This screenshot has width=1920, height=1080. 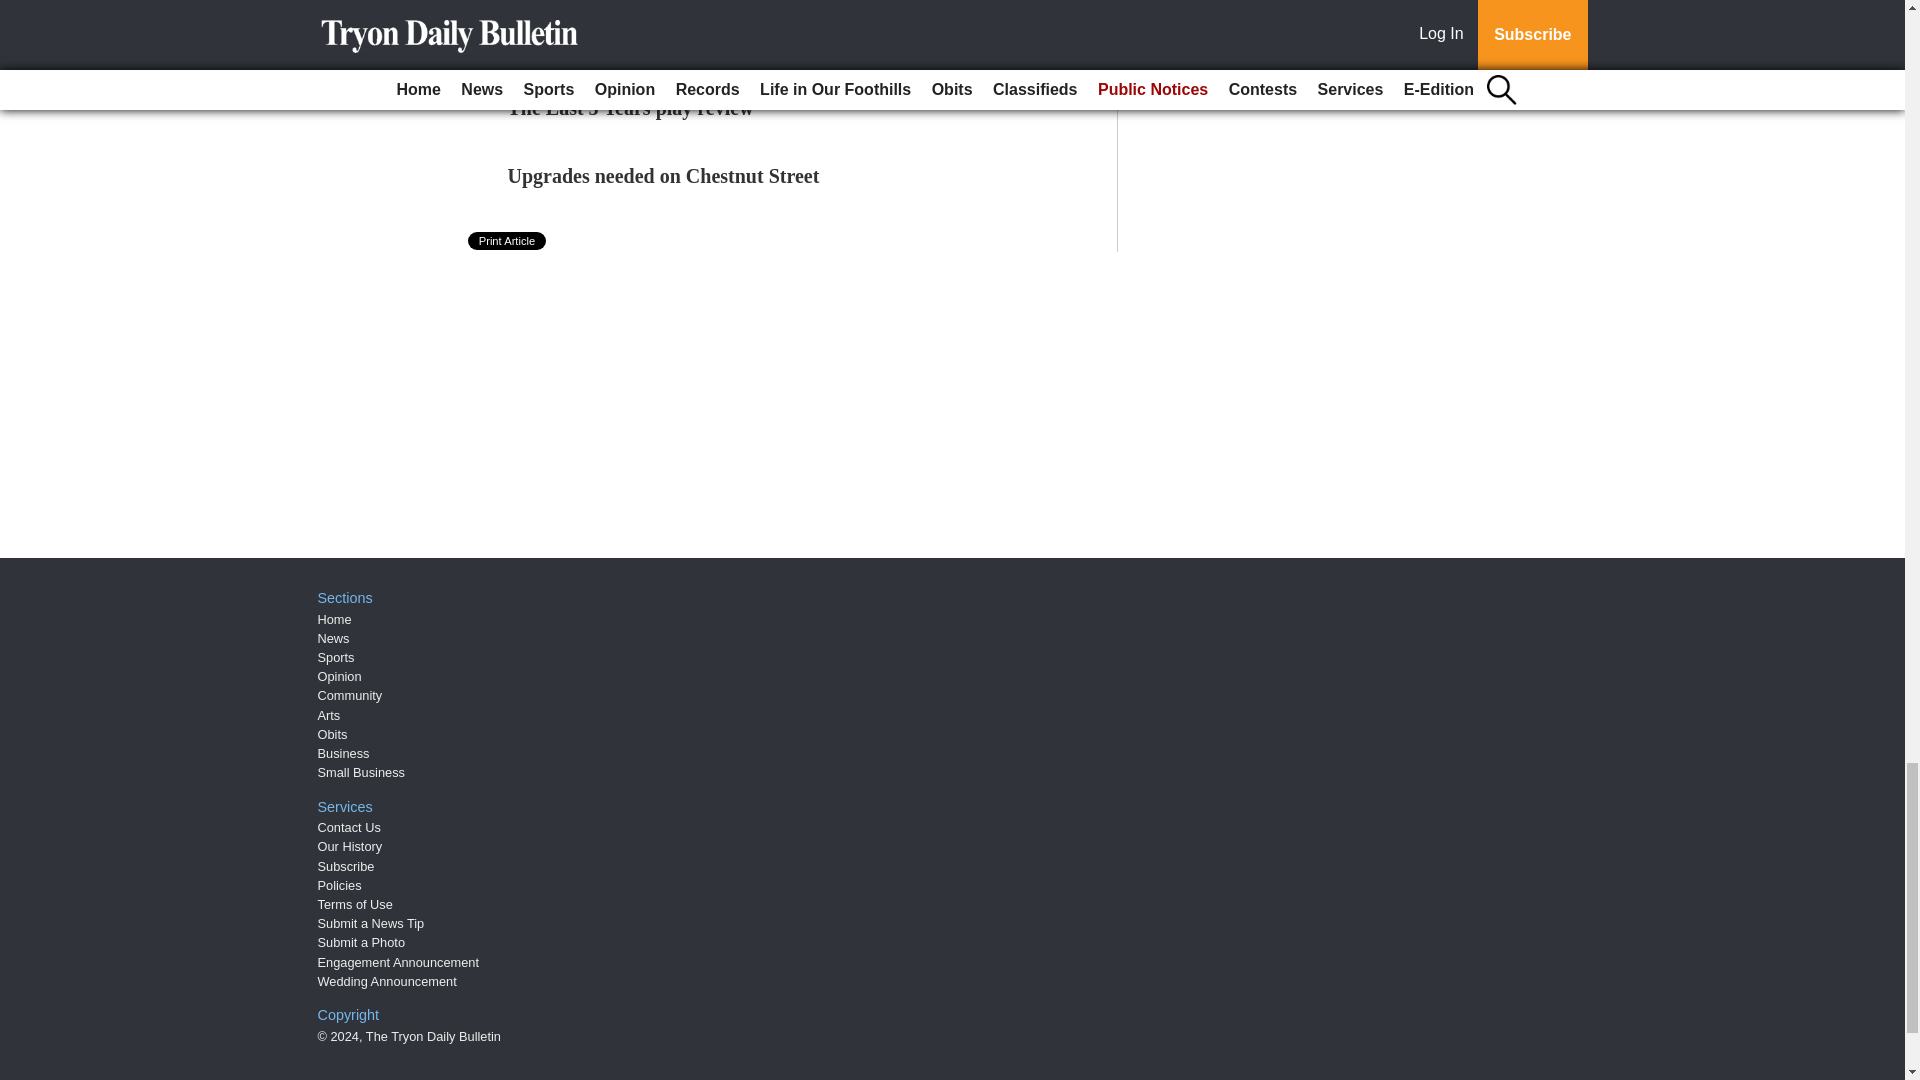 I want to click on Concerned about changes to school board, so click(x=686, y=40).